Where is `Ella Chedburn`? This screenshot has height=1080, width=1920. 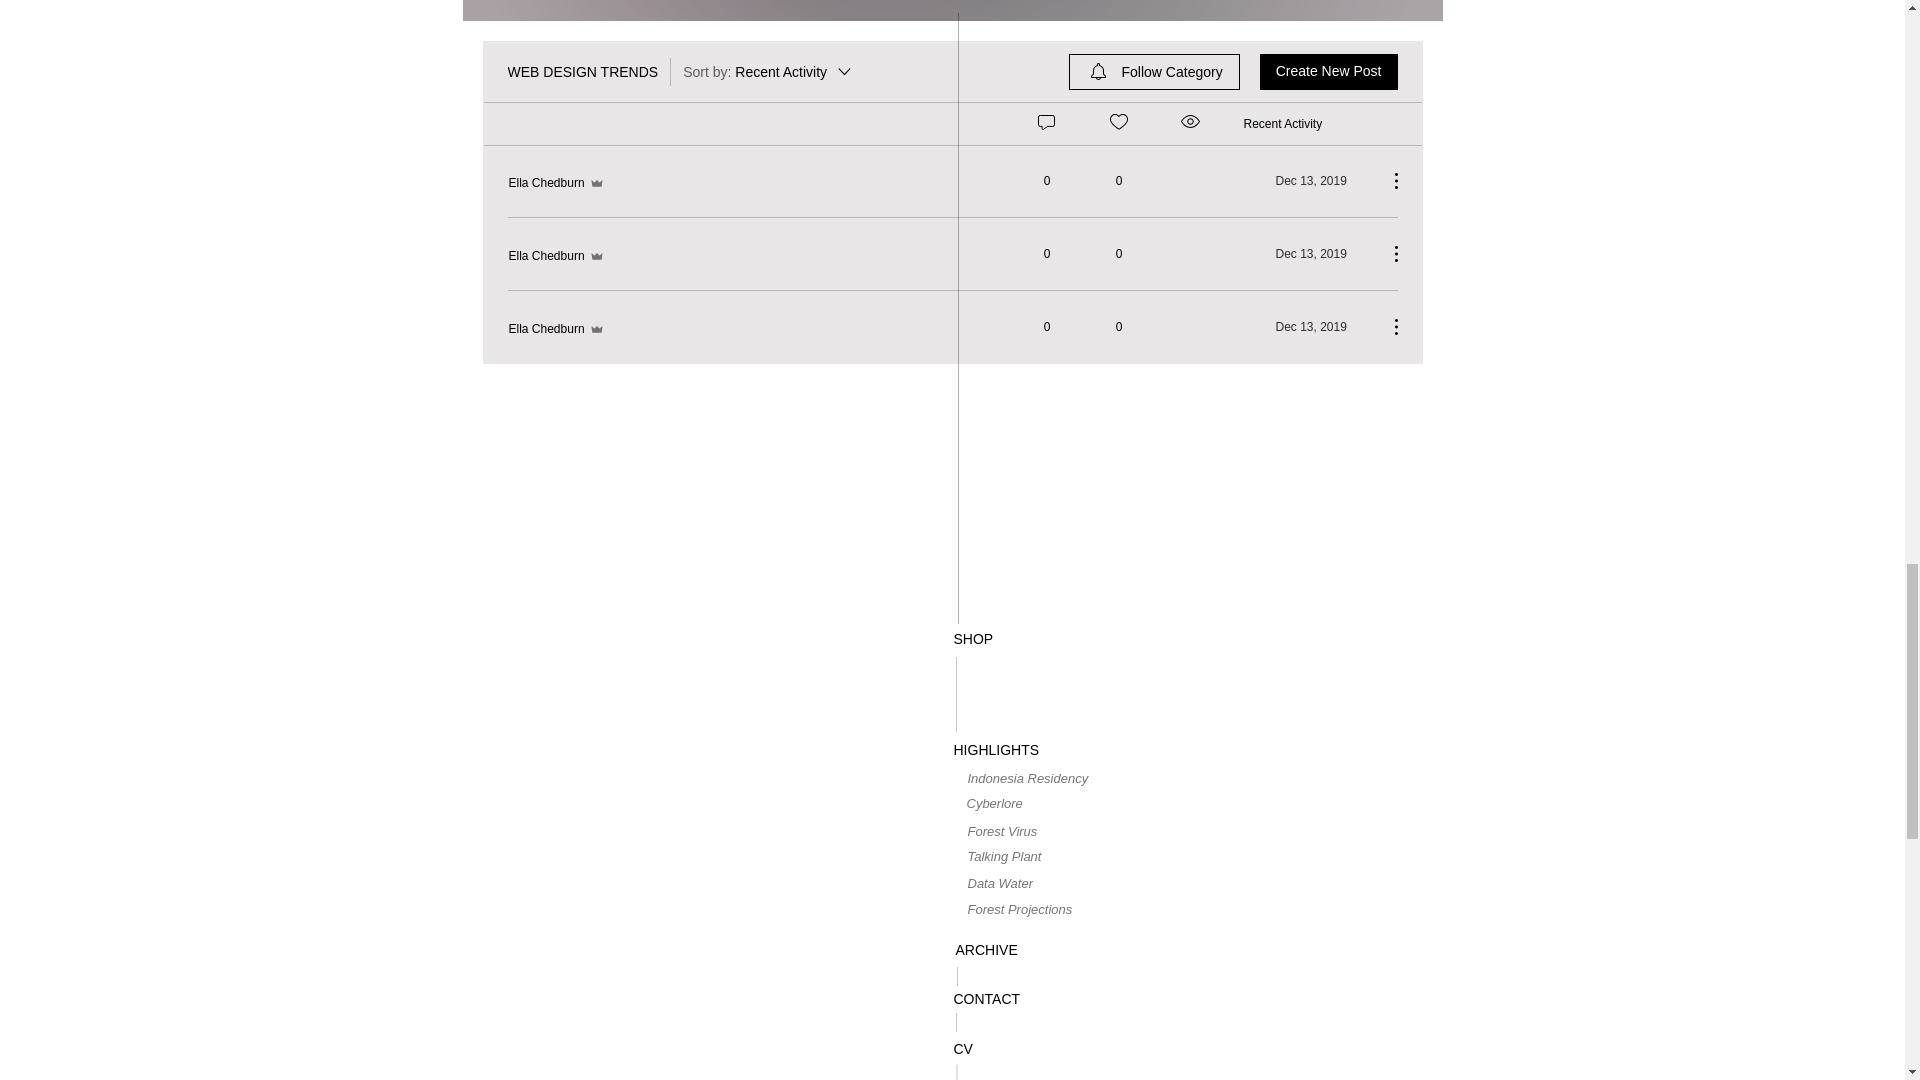
Ella Chedburn is located at coordinates (556, 182).